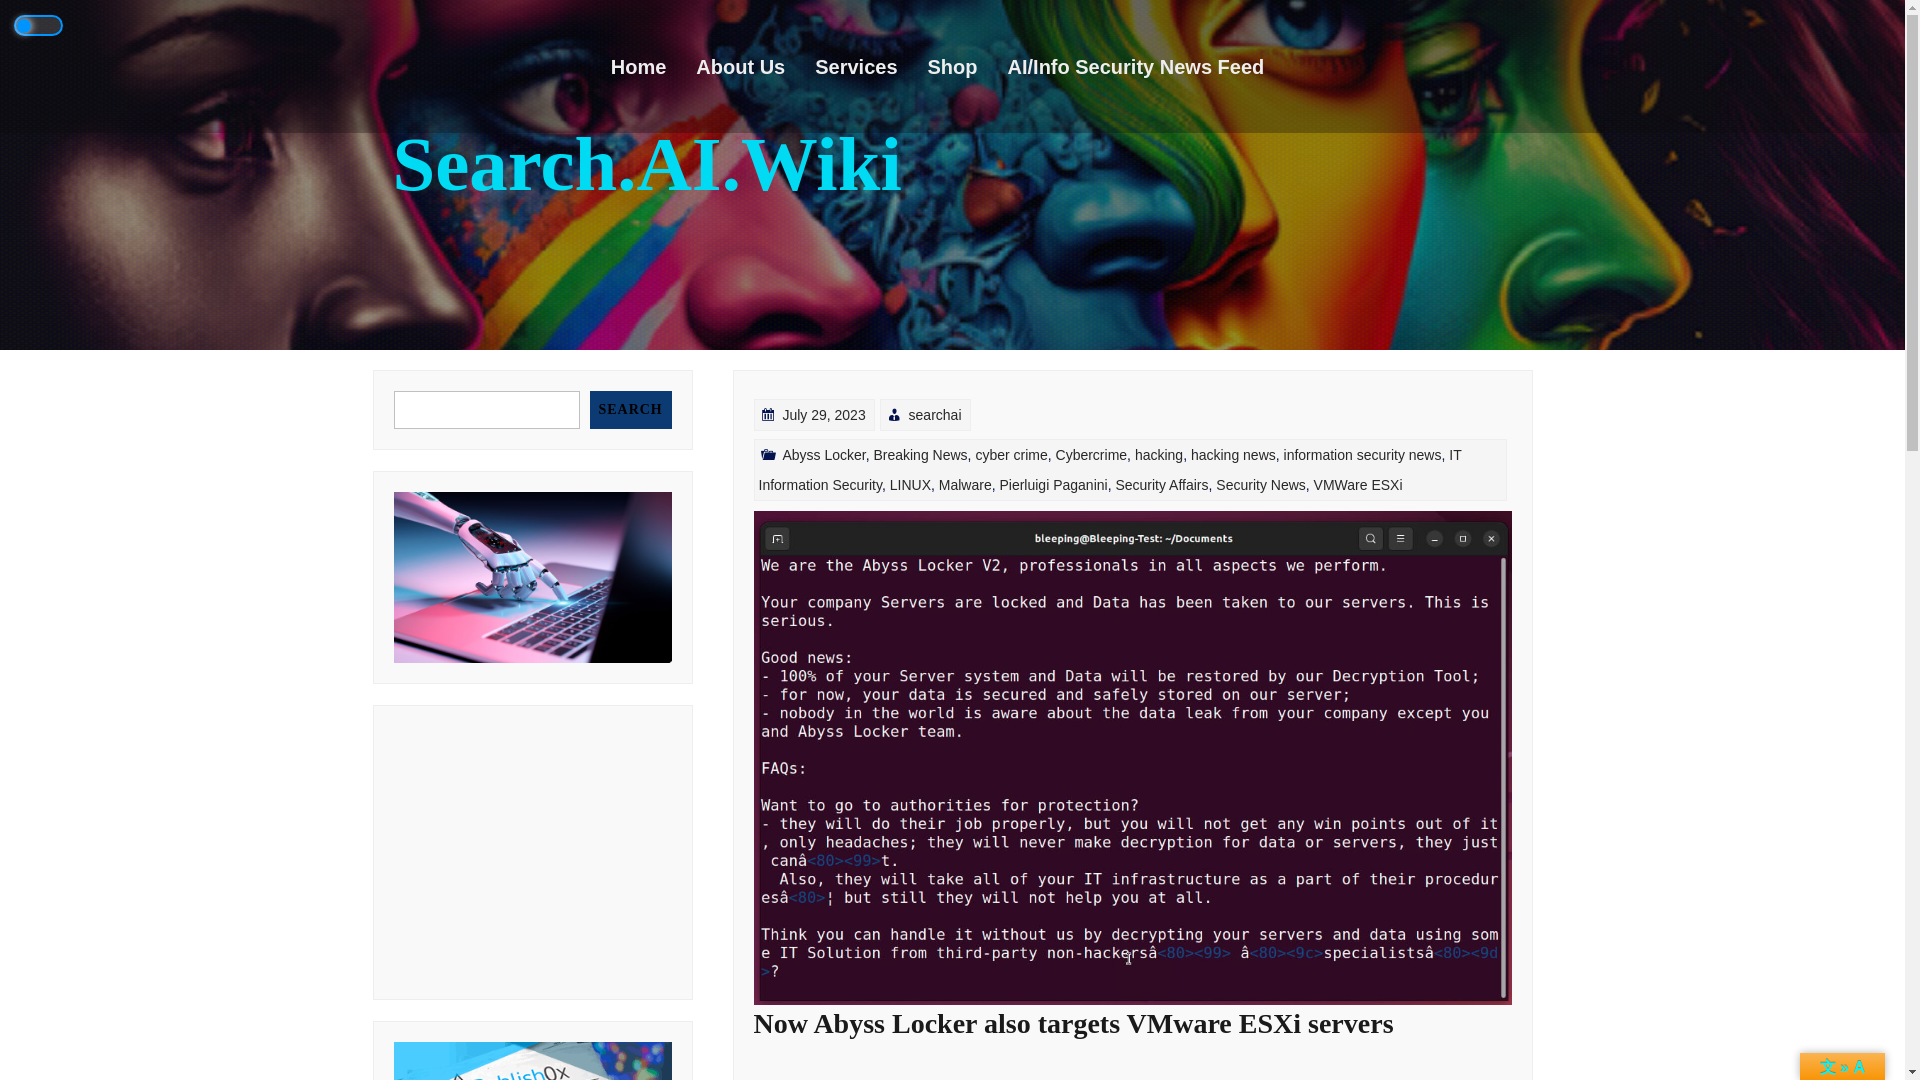 This screenshot has width=1920, height=1080. I want to click on Home, so click(653, 66).